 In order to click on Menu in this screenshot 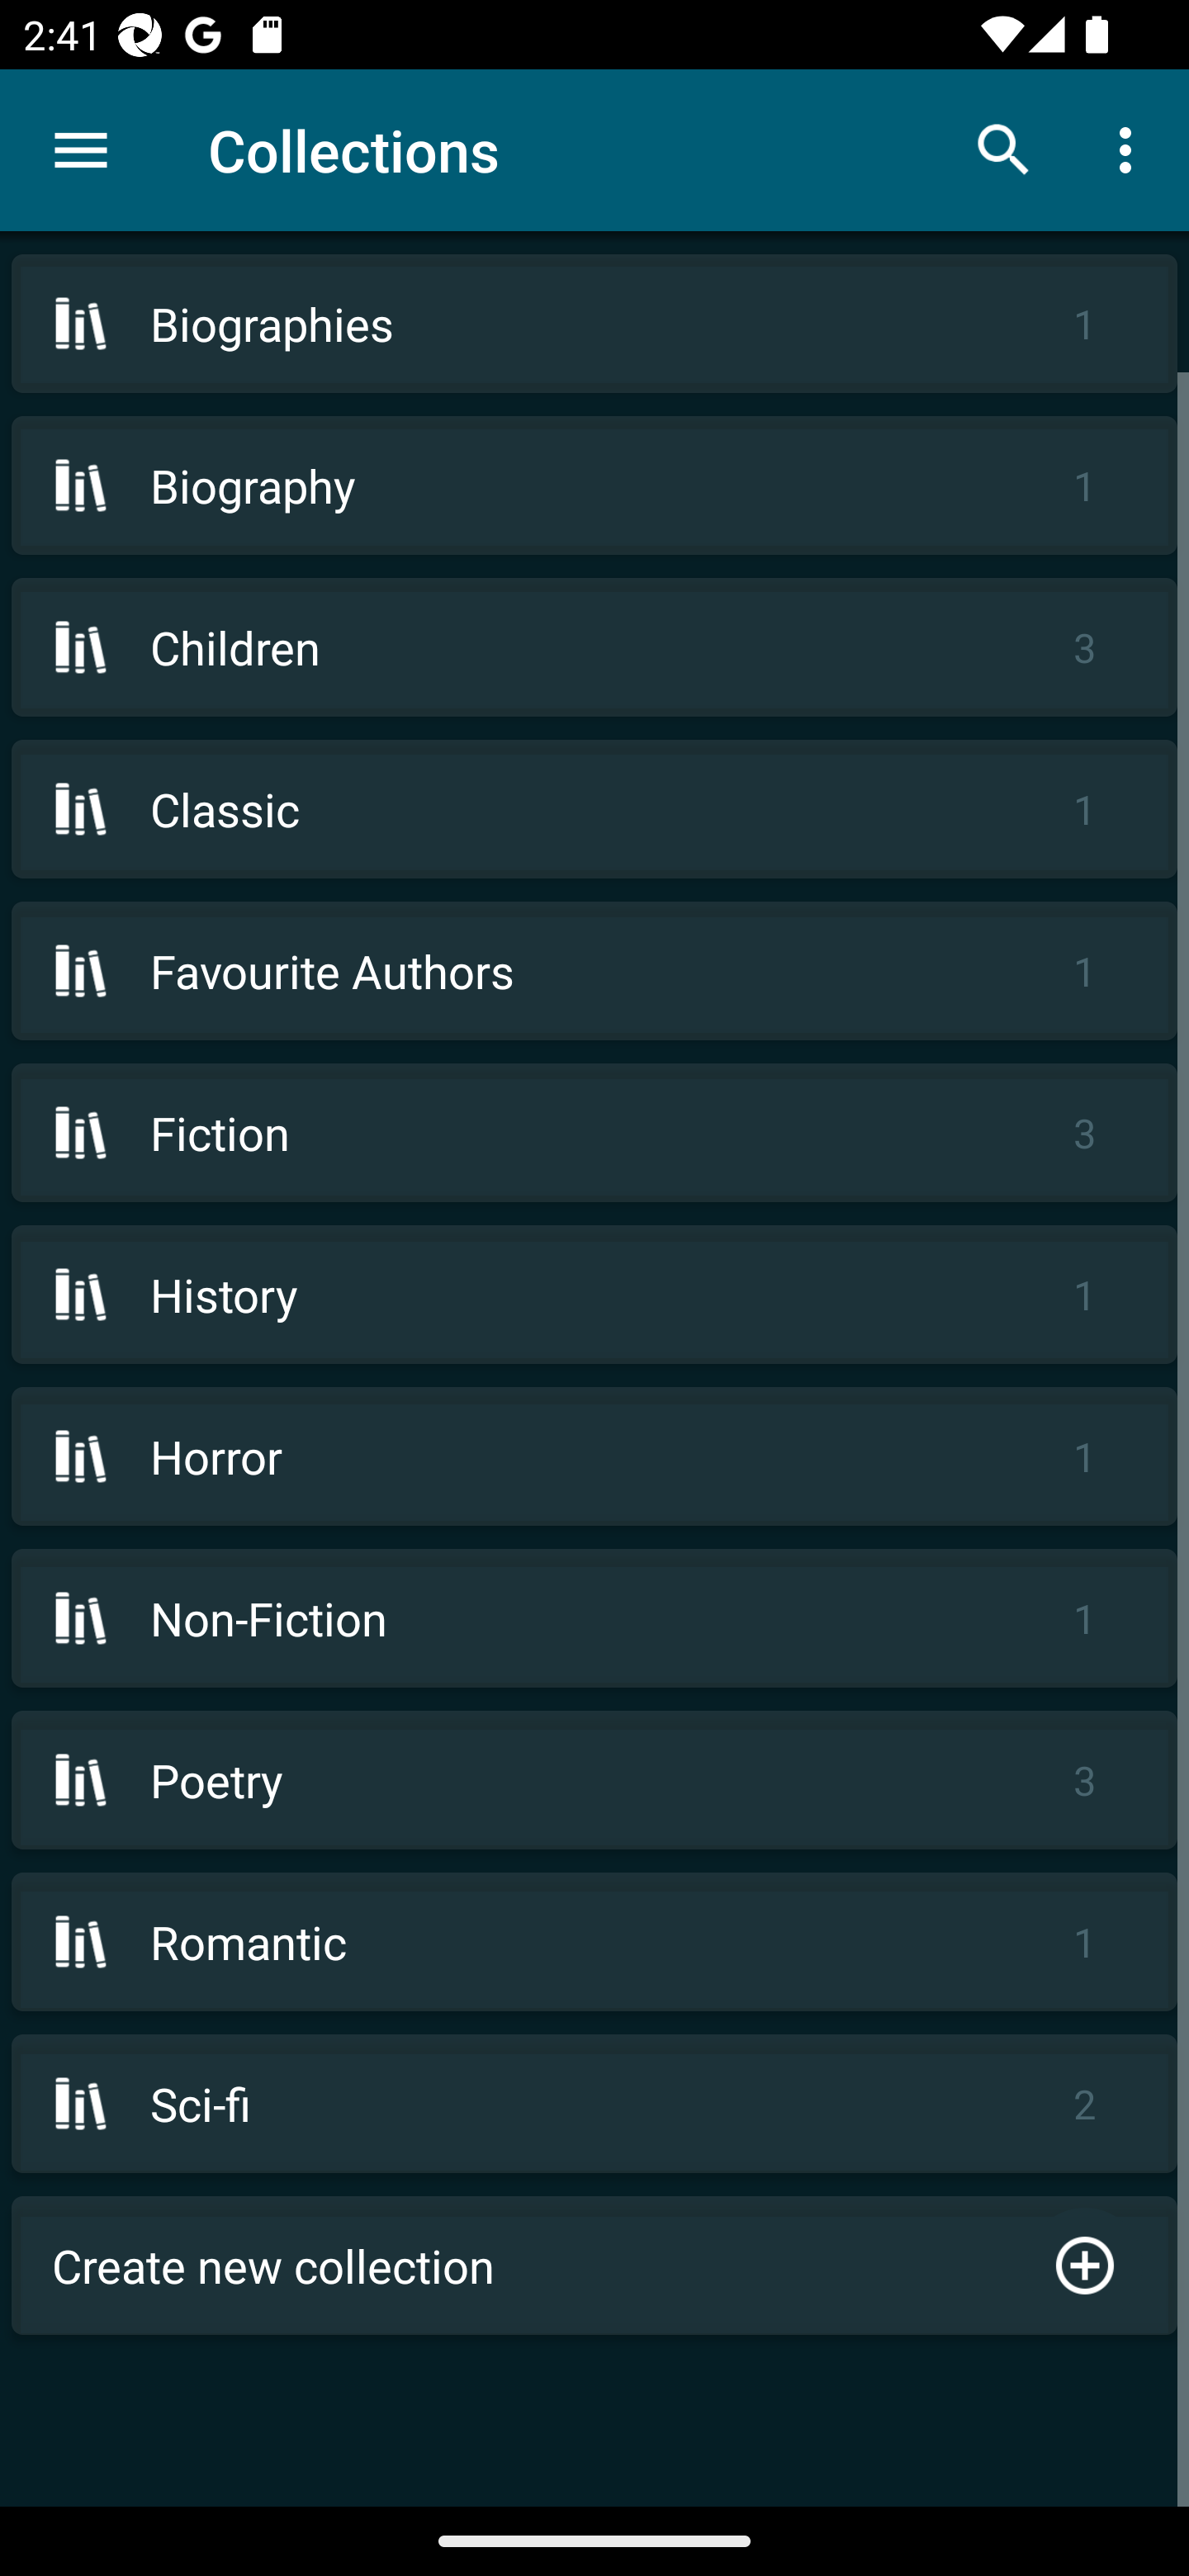, I will do `click(81, 150)`.